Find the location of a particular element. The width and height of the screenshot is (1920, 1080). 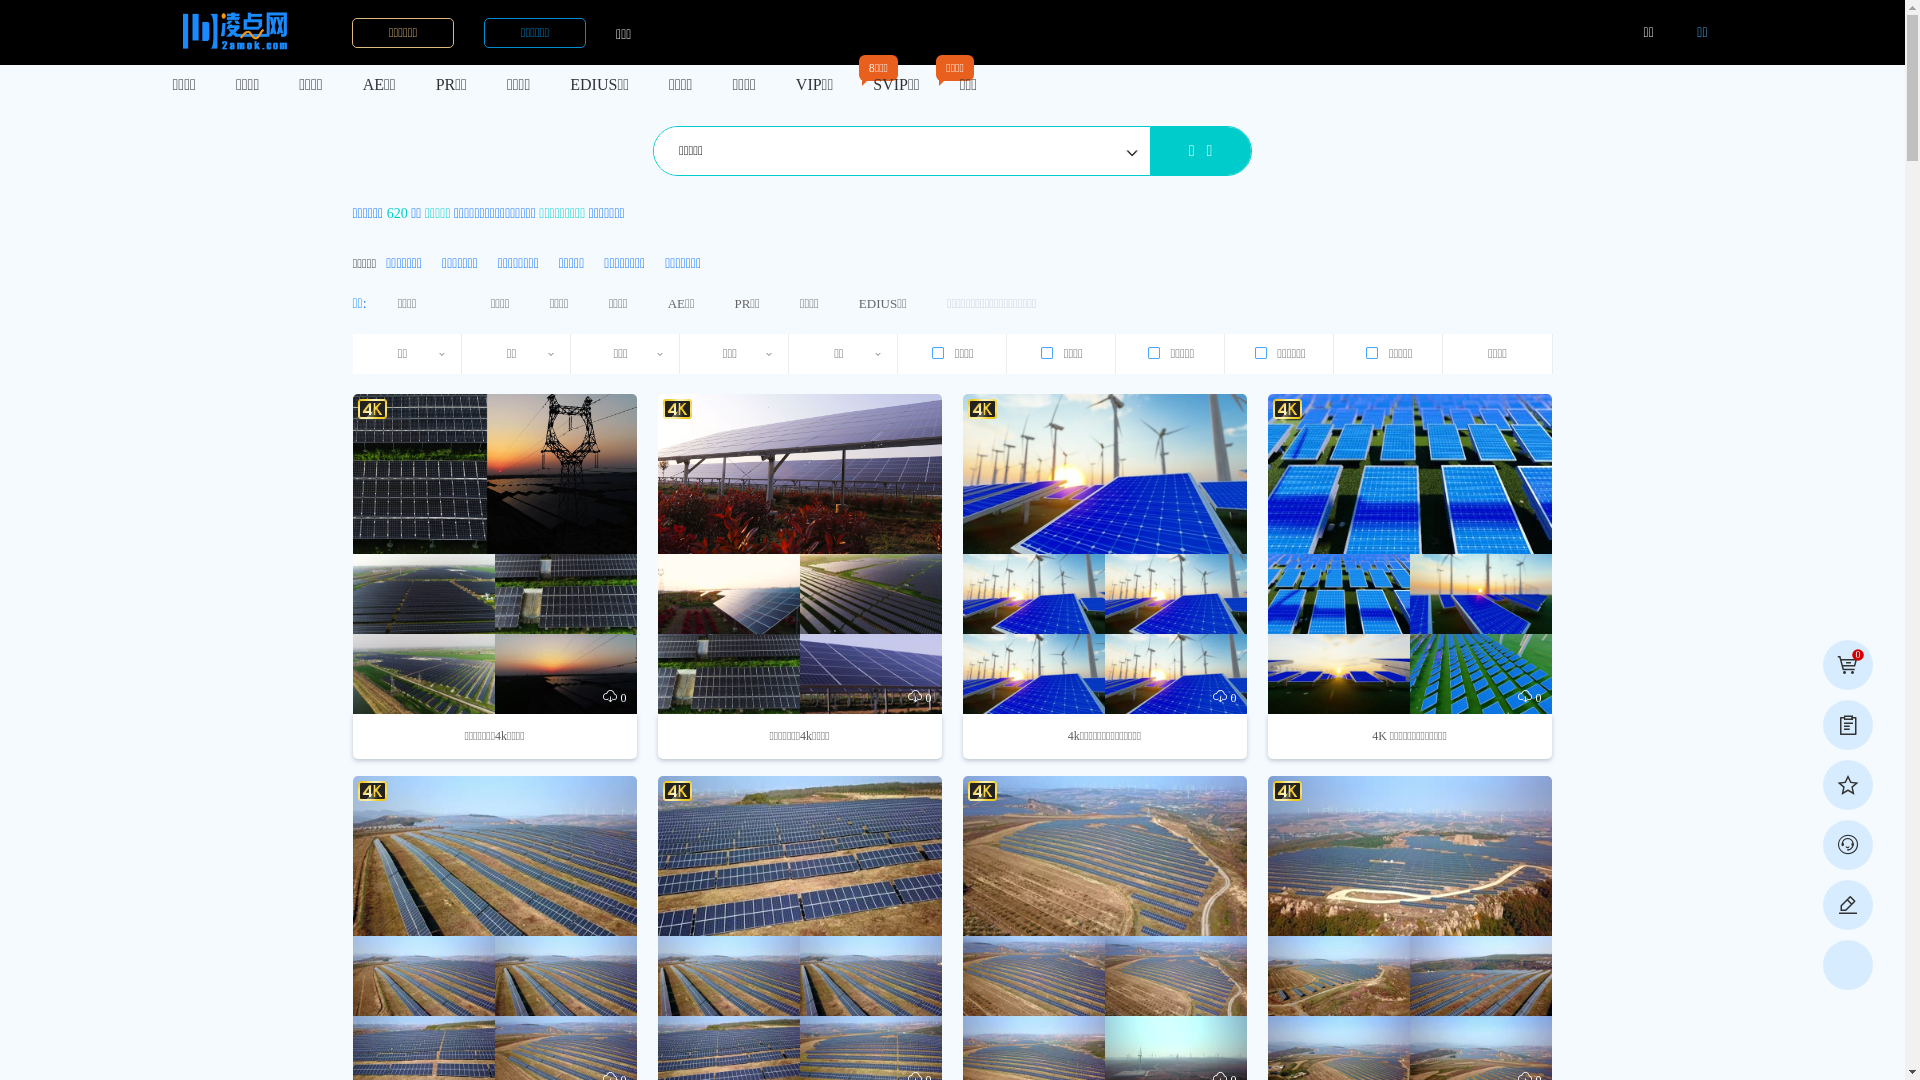

0 is located at coordinates (1848, 665).